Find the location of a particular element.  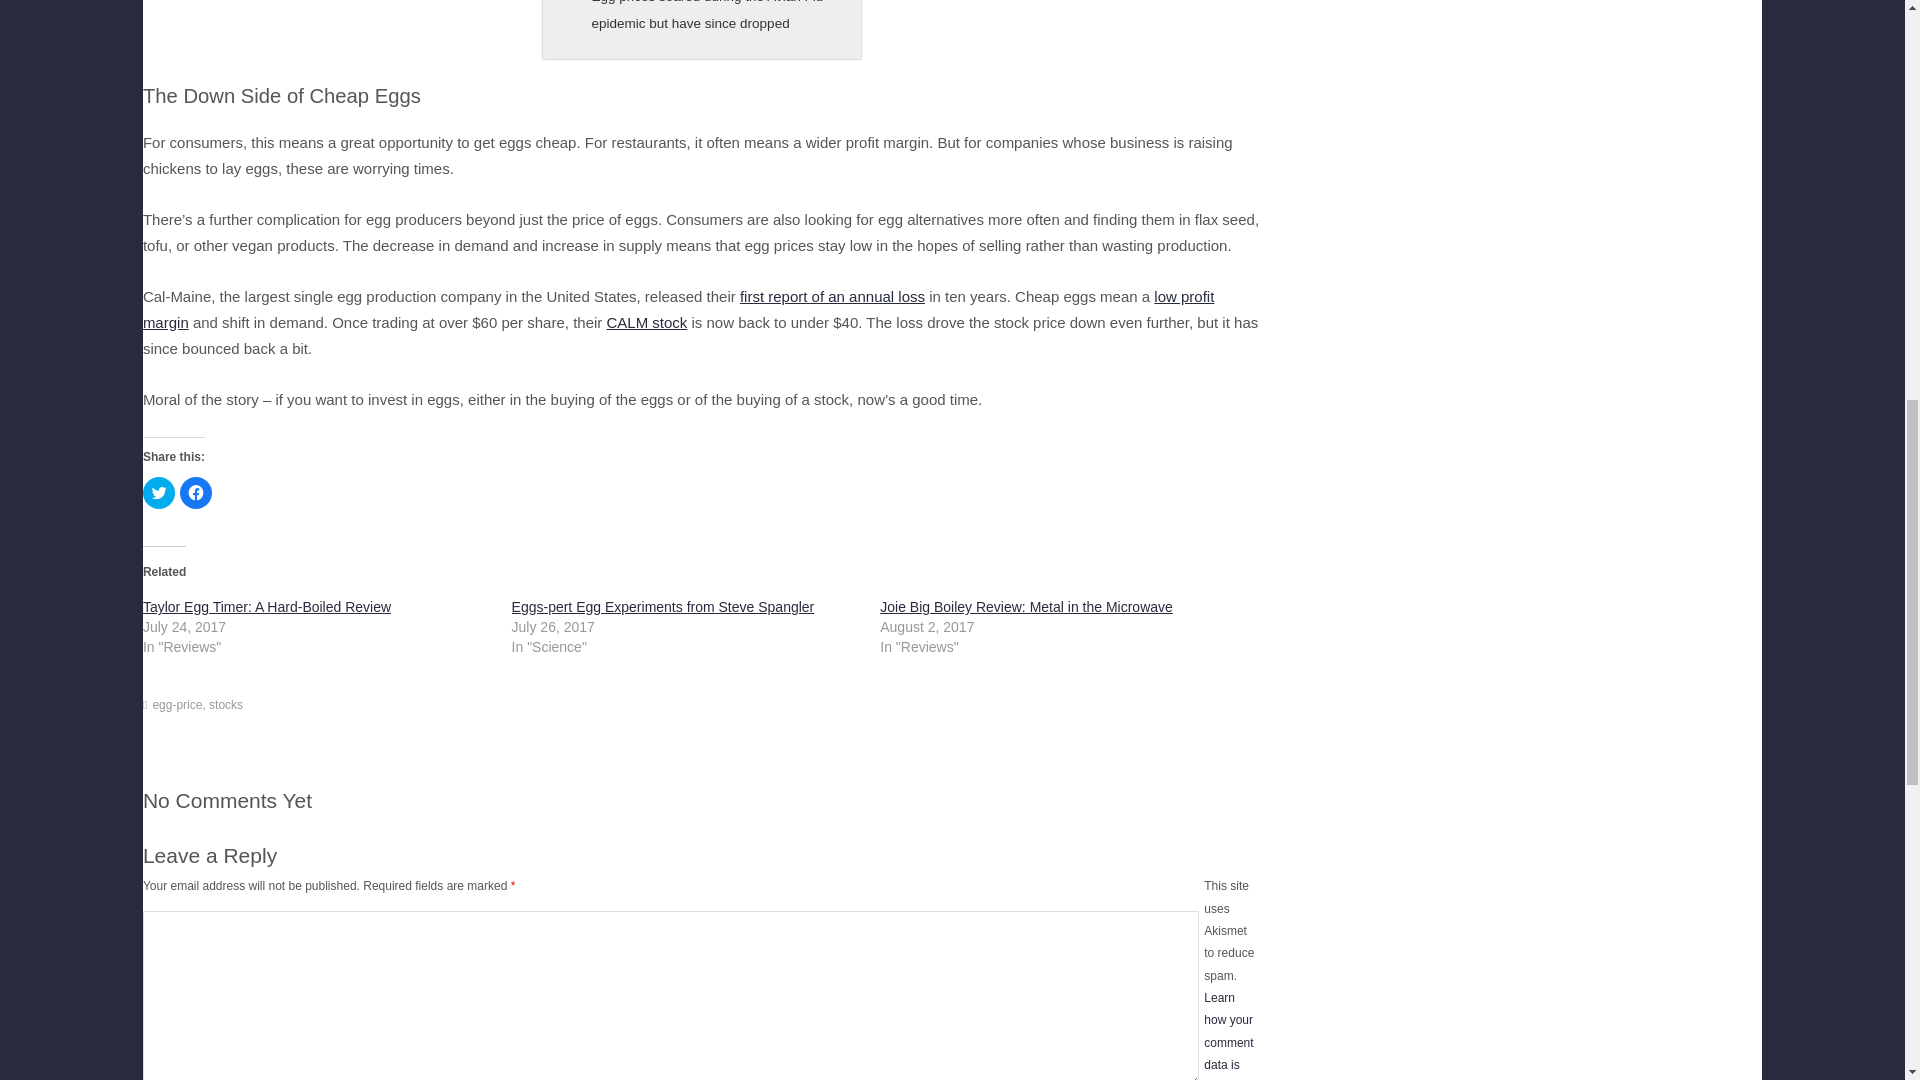

Eggs-pert Egg Experiments from Steve Spangler is located at coordinates (663, 606).